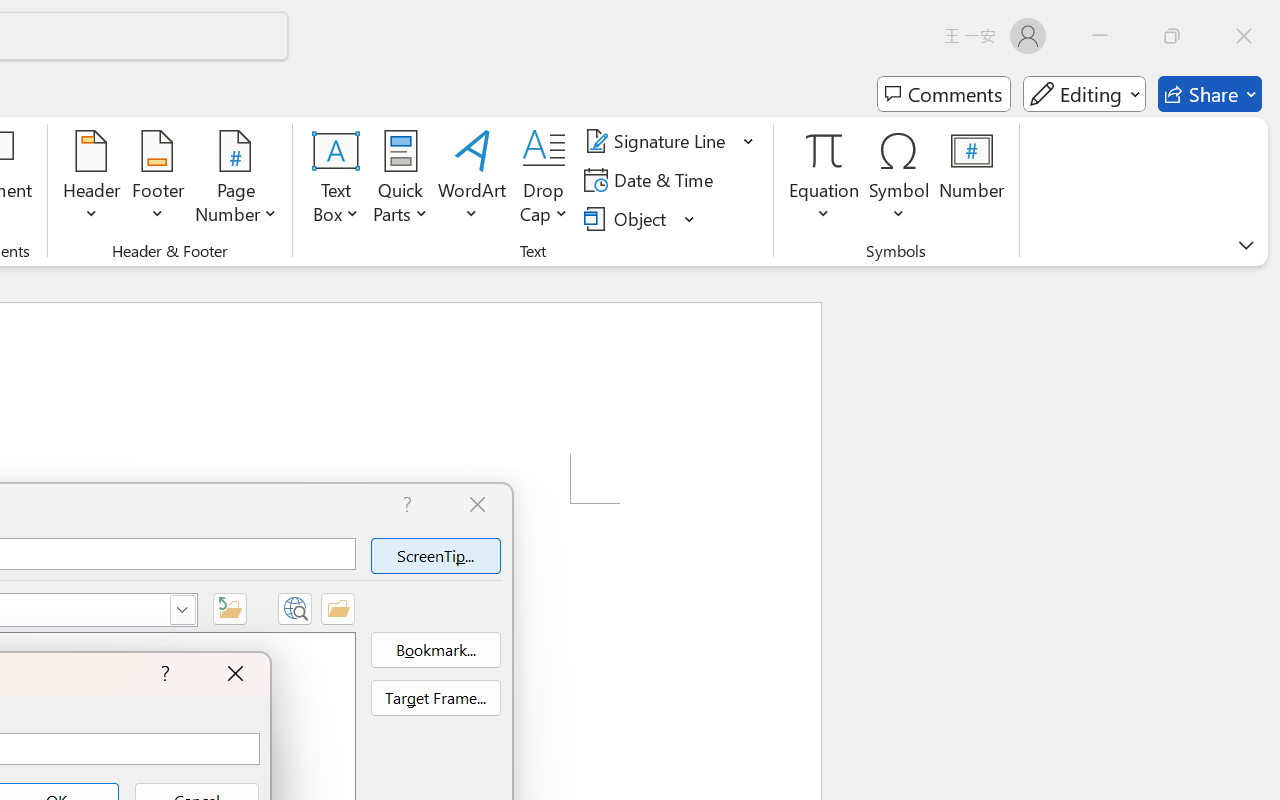 The image size is (1280, 800). Describe the element at coordinates (670, 141) in the screenshot. I see `Signature Line` at that location.